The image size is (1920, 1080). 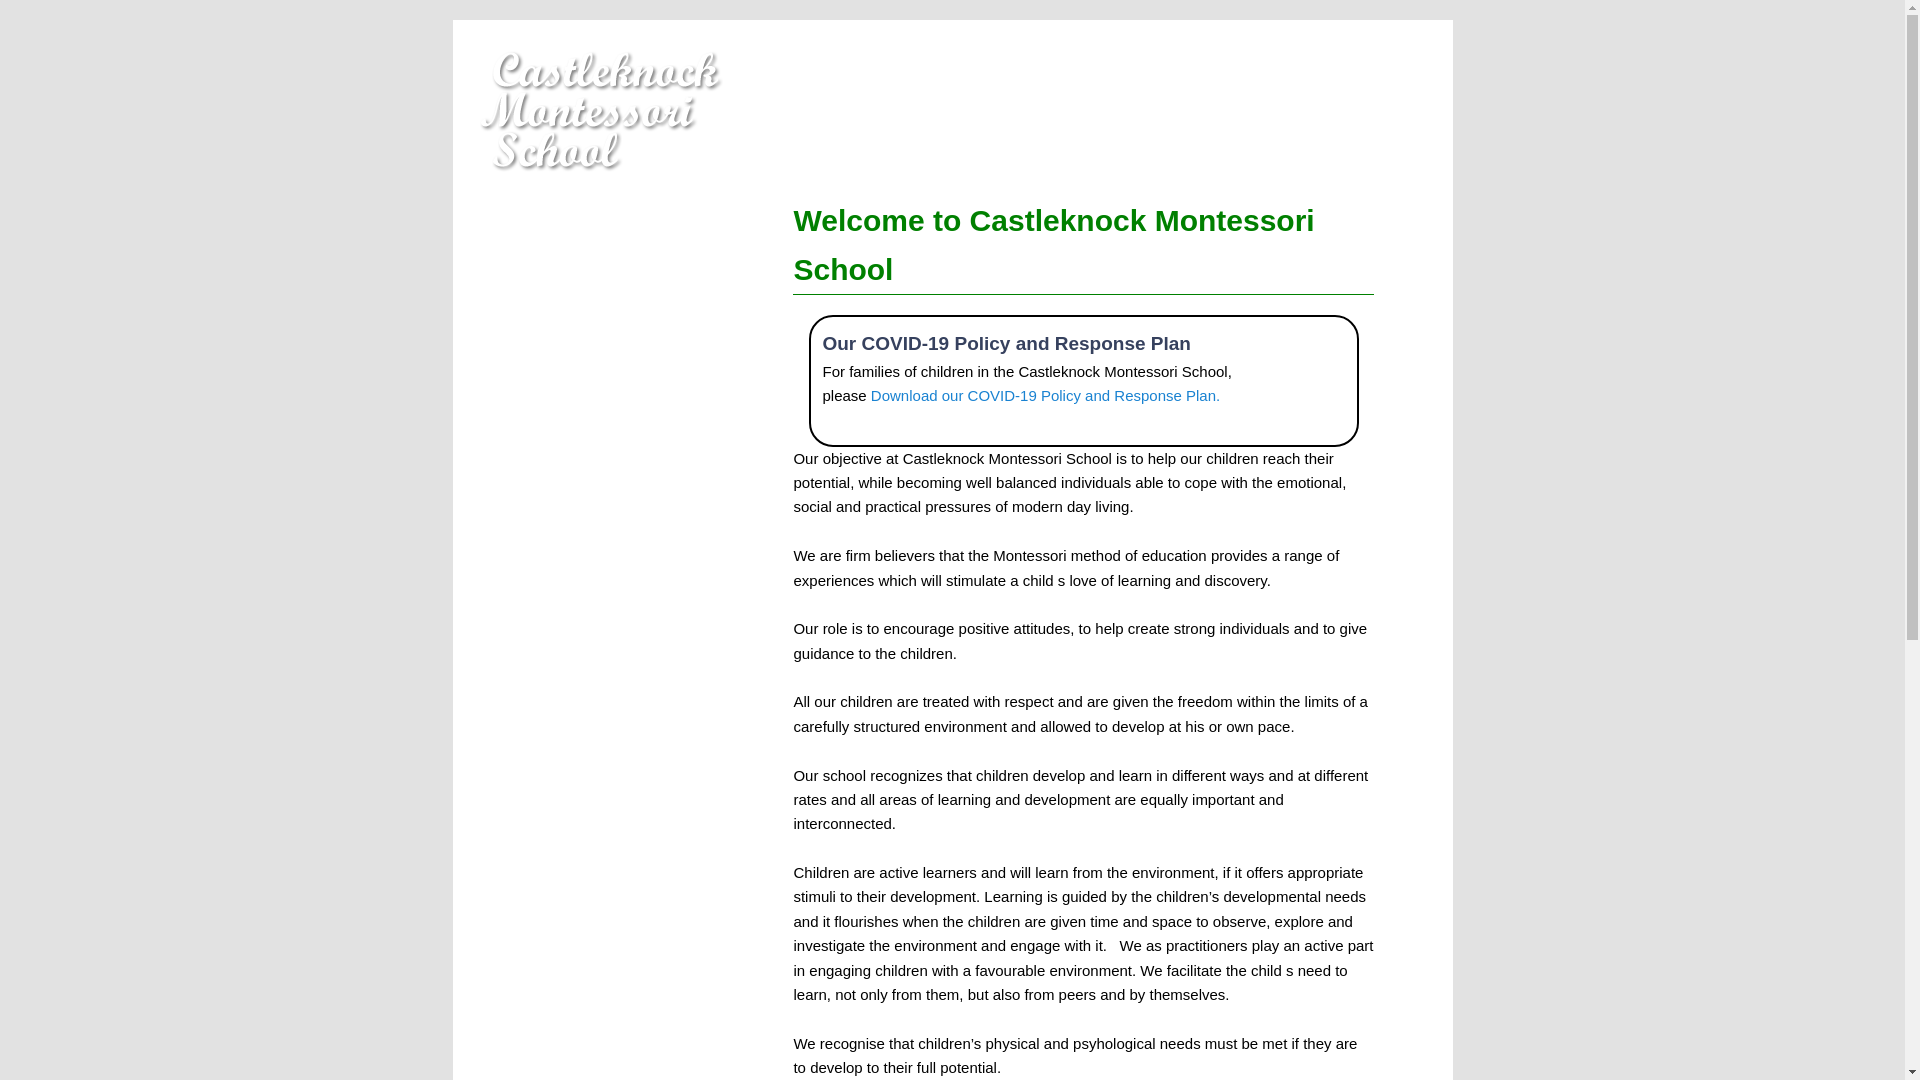 What do you see at coordinates (592, 378) in the screenshot?
I see `Curriculum` at bounding box center [592, 378].